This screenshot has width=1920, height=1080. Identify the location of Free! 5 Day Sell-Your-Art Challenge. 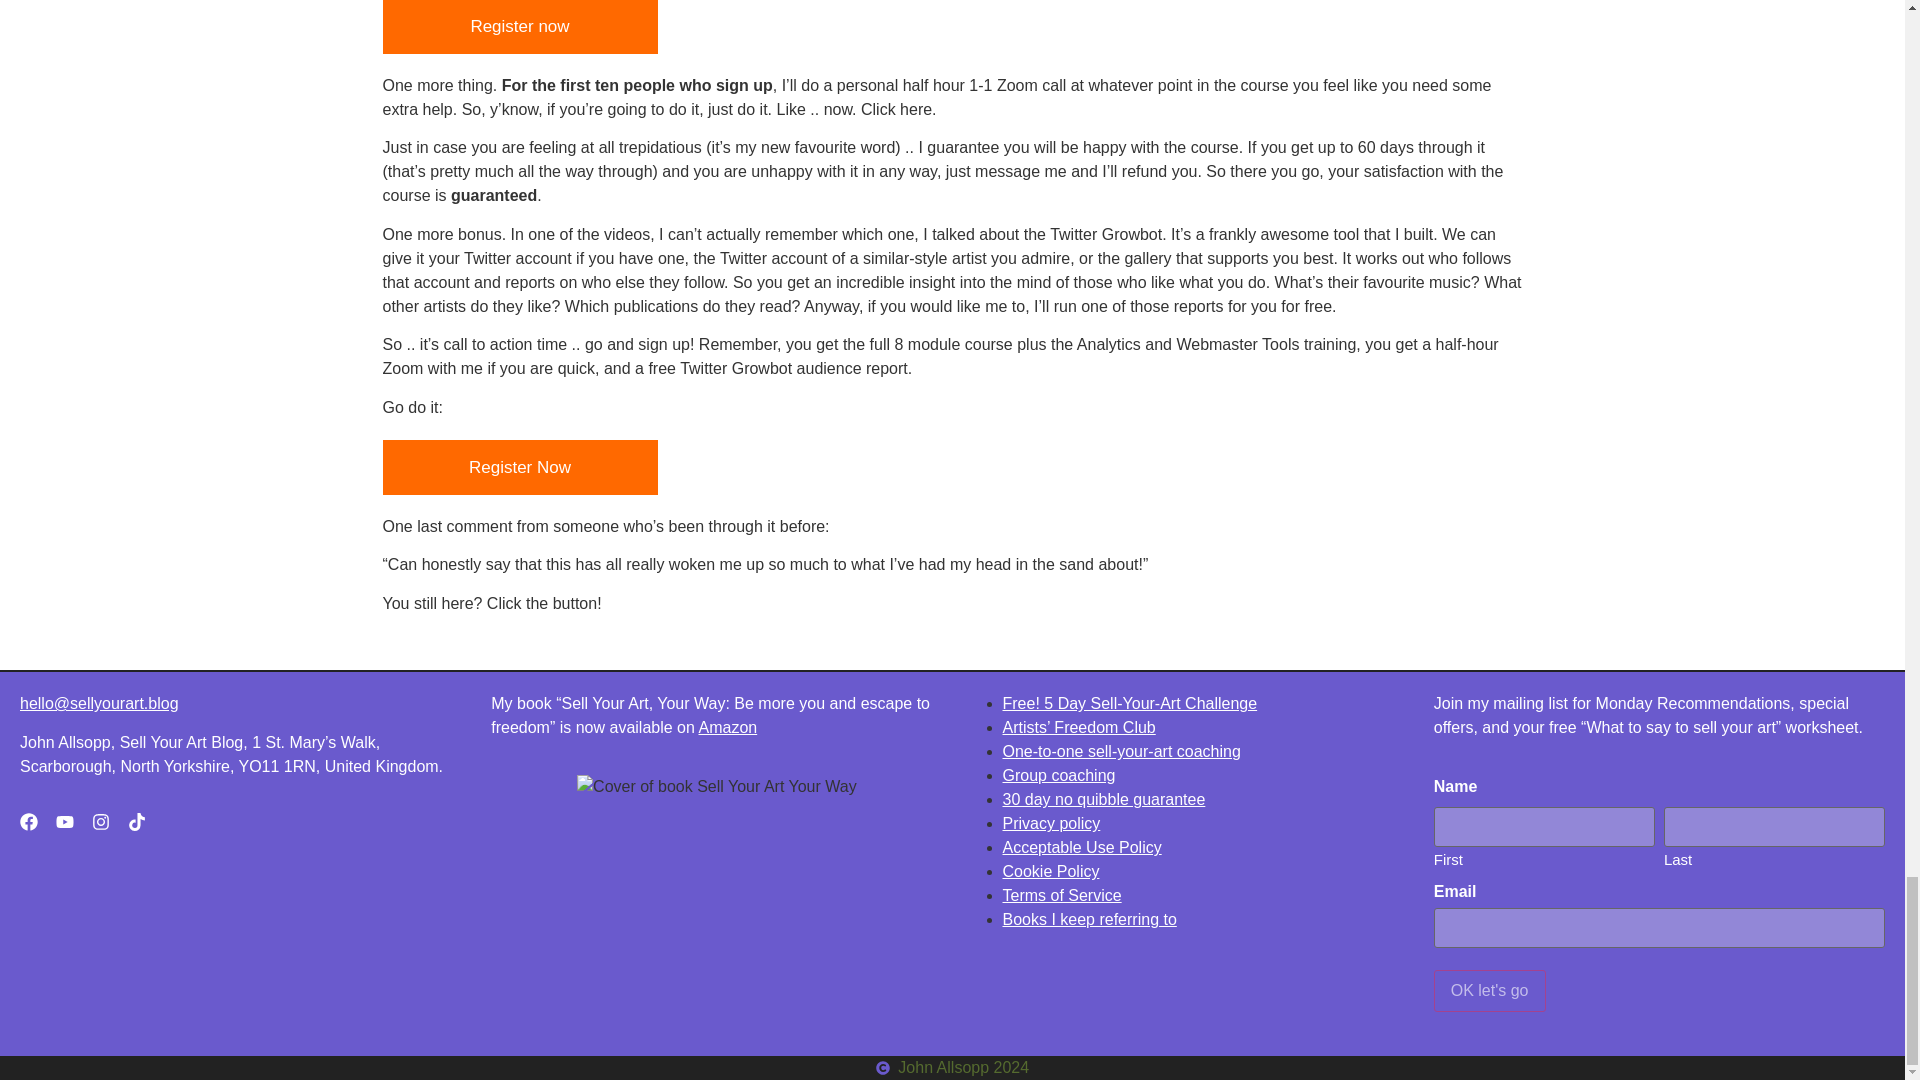
(1130, 703).